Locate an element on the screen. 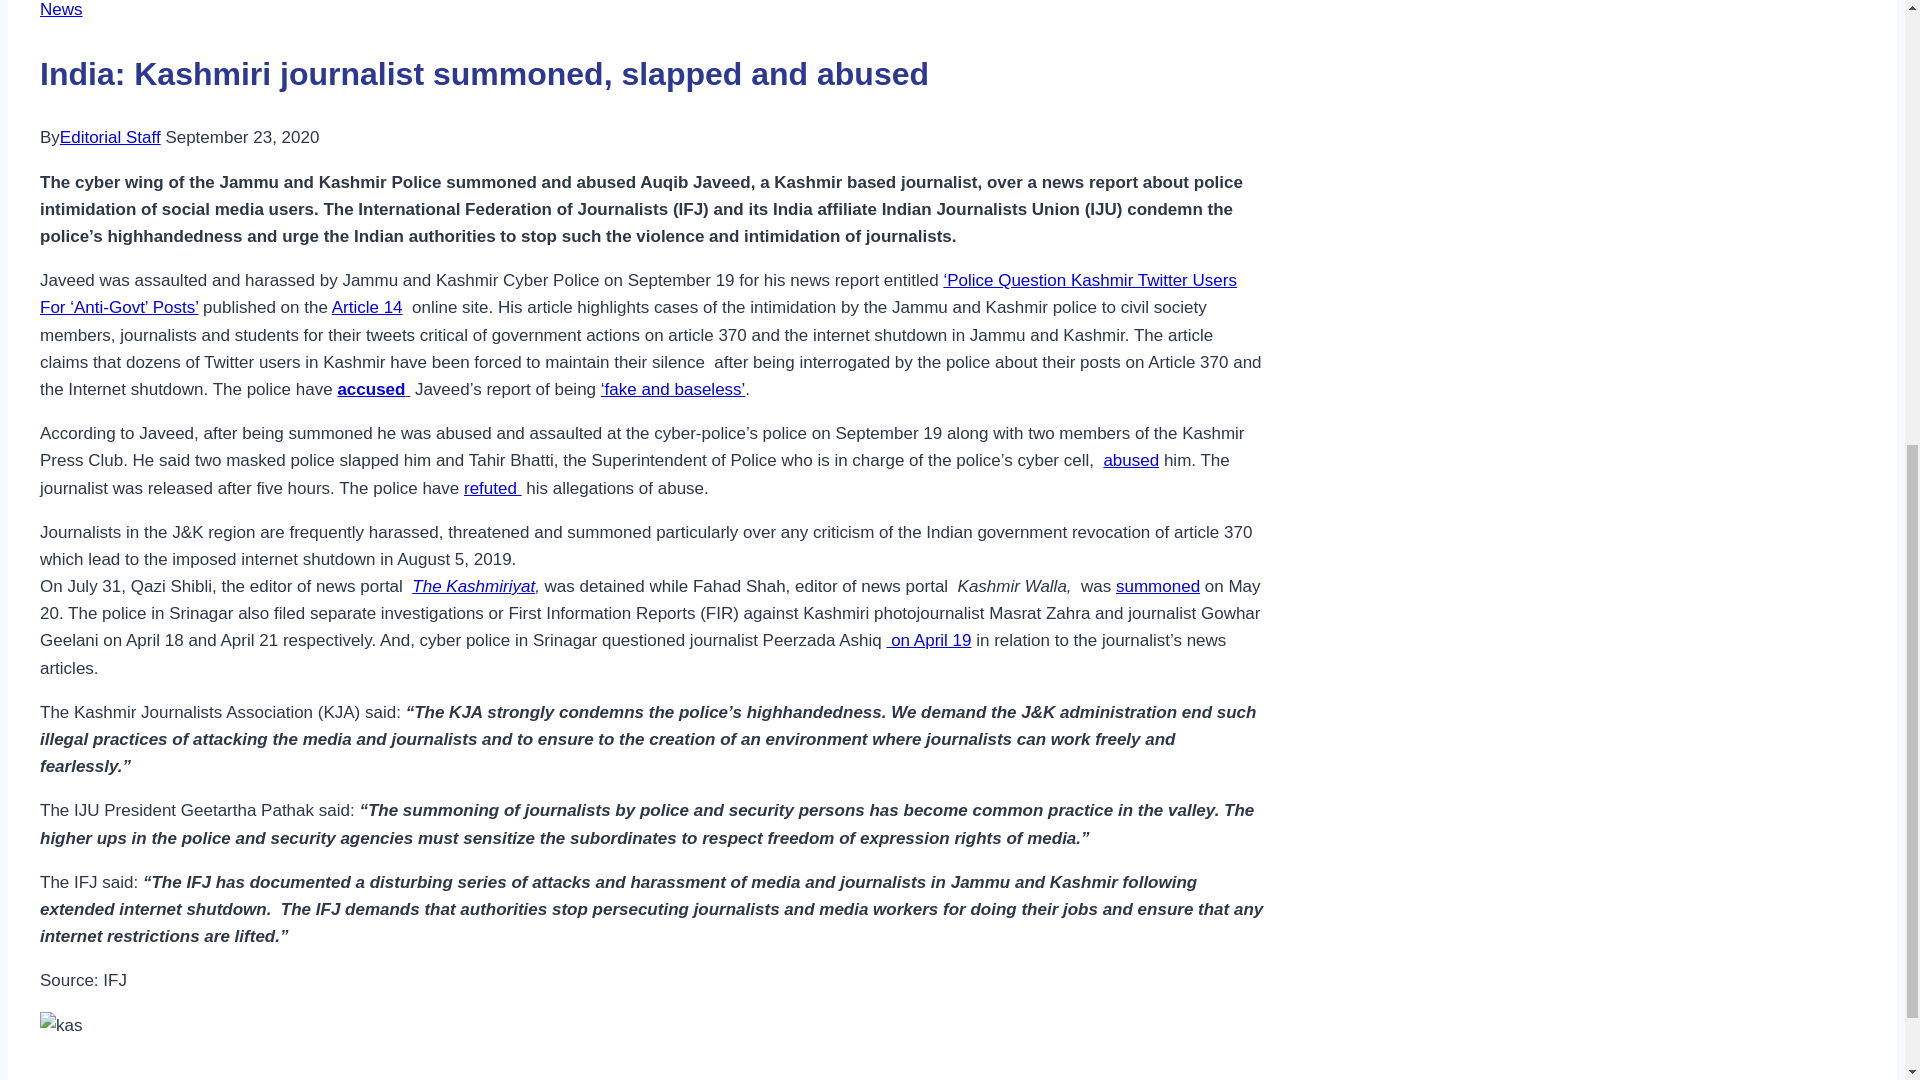 Image resolution: width=1920 pixels, height=1080 pixels. Editorial Staff is located at coordinates (110, 137).